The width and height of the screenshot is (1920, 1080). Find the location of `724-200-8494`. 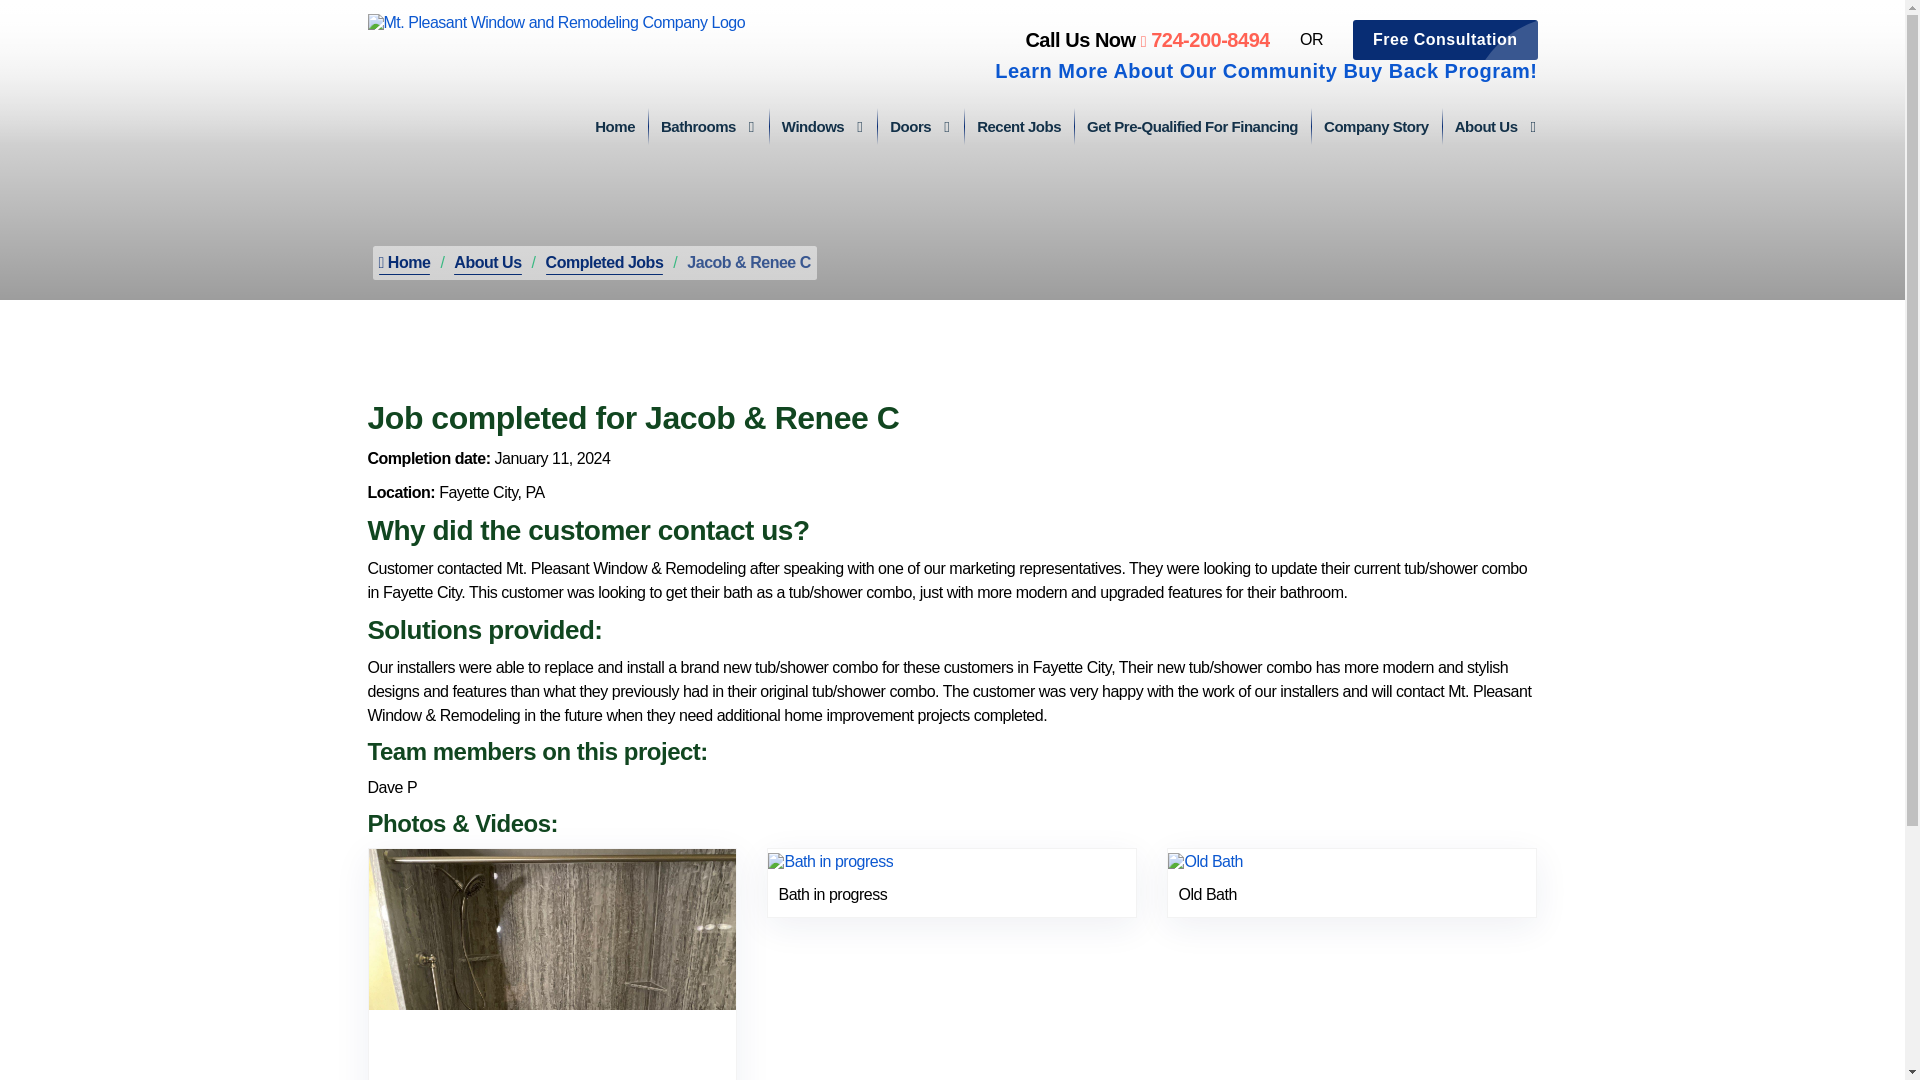

724-200-8494 is located at coordinates (1204, 40).